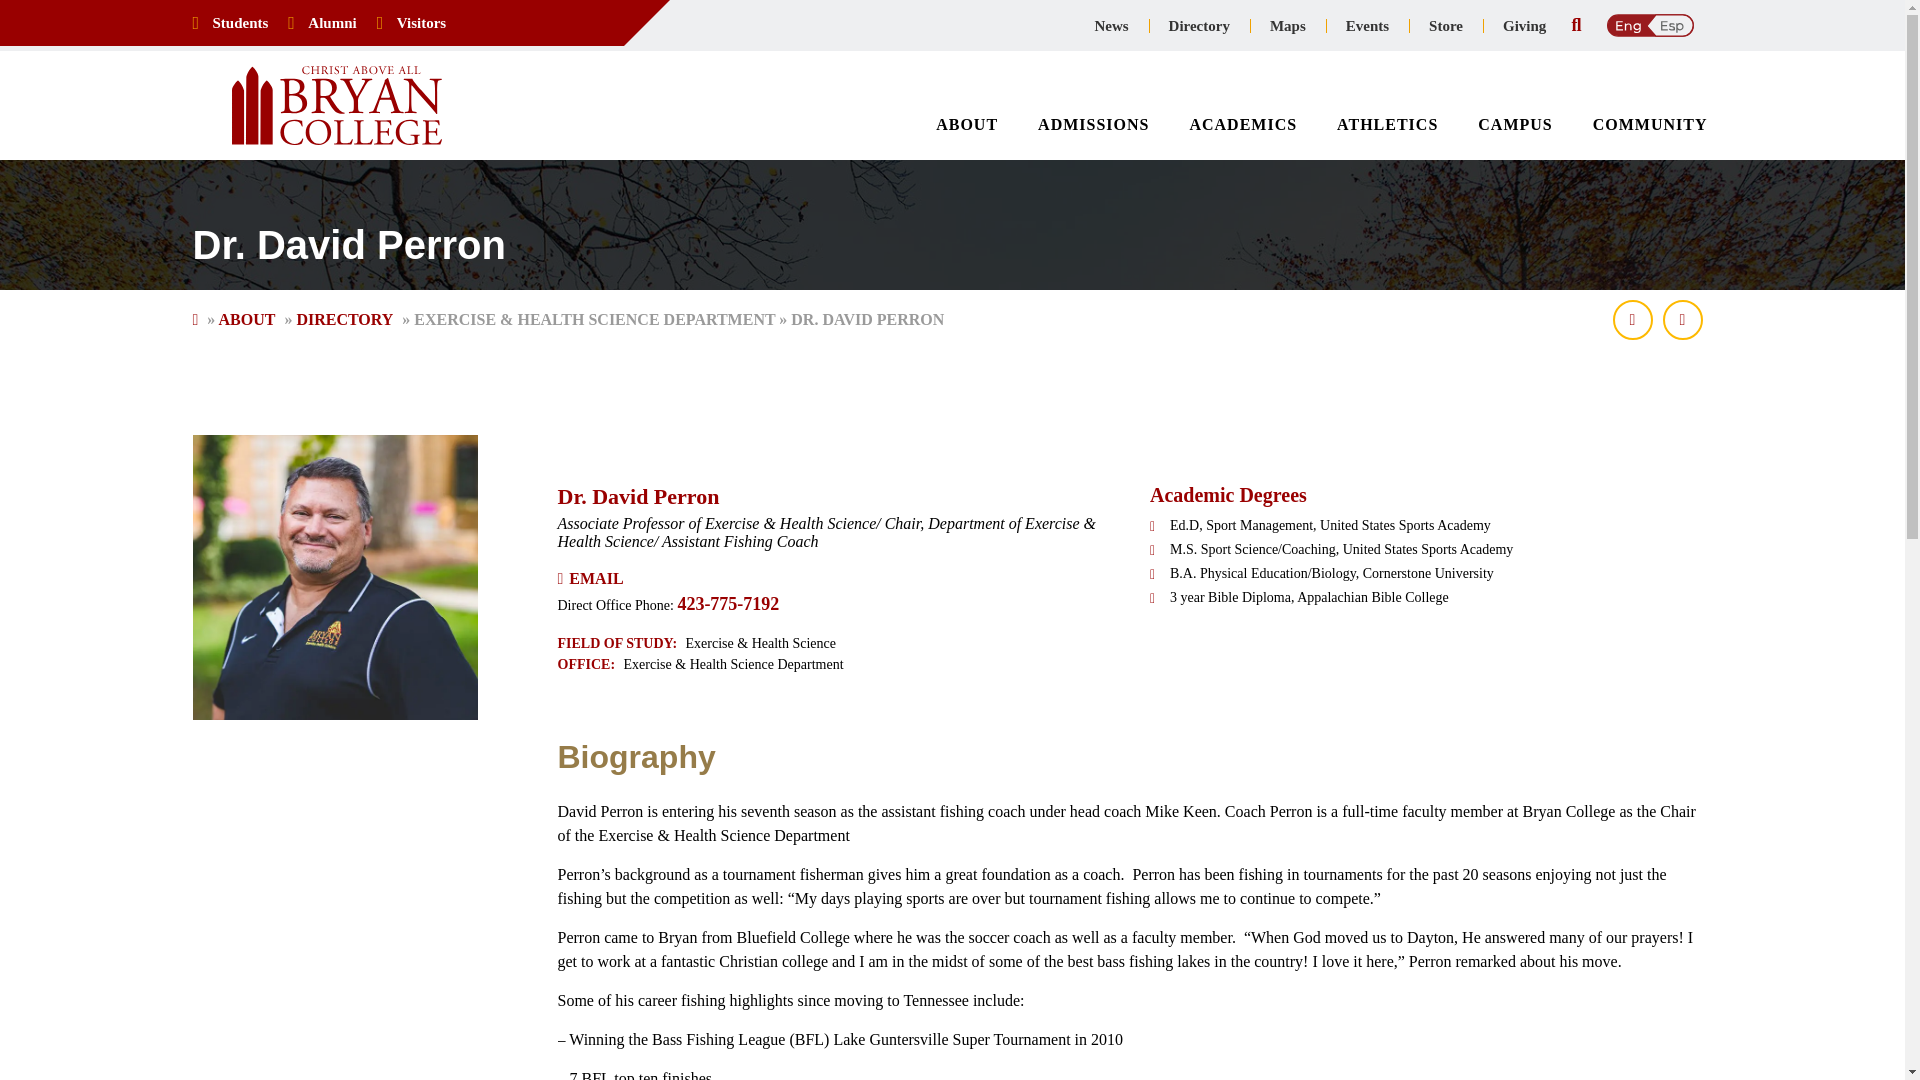 The image size is (1920, 1080). Describe the element at coordinates (1288, 26) in the screenshot. I see `Maps` at that location.